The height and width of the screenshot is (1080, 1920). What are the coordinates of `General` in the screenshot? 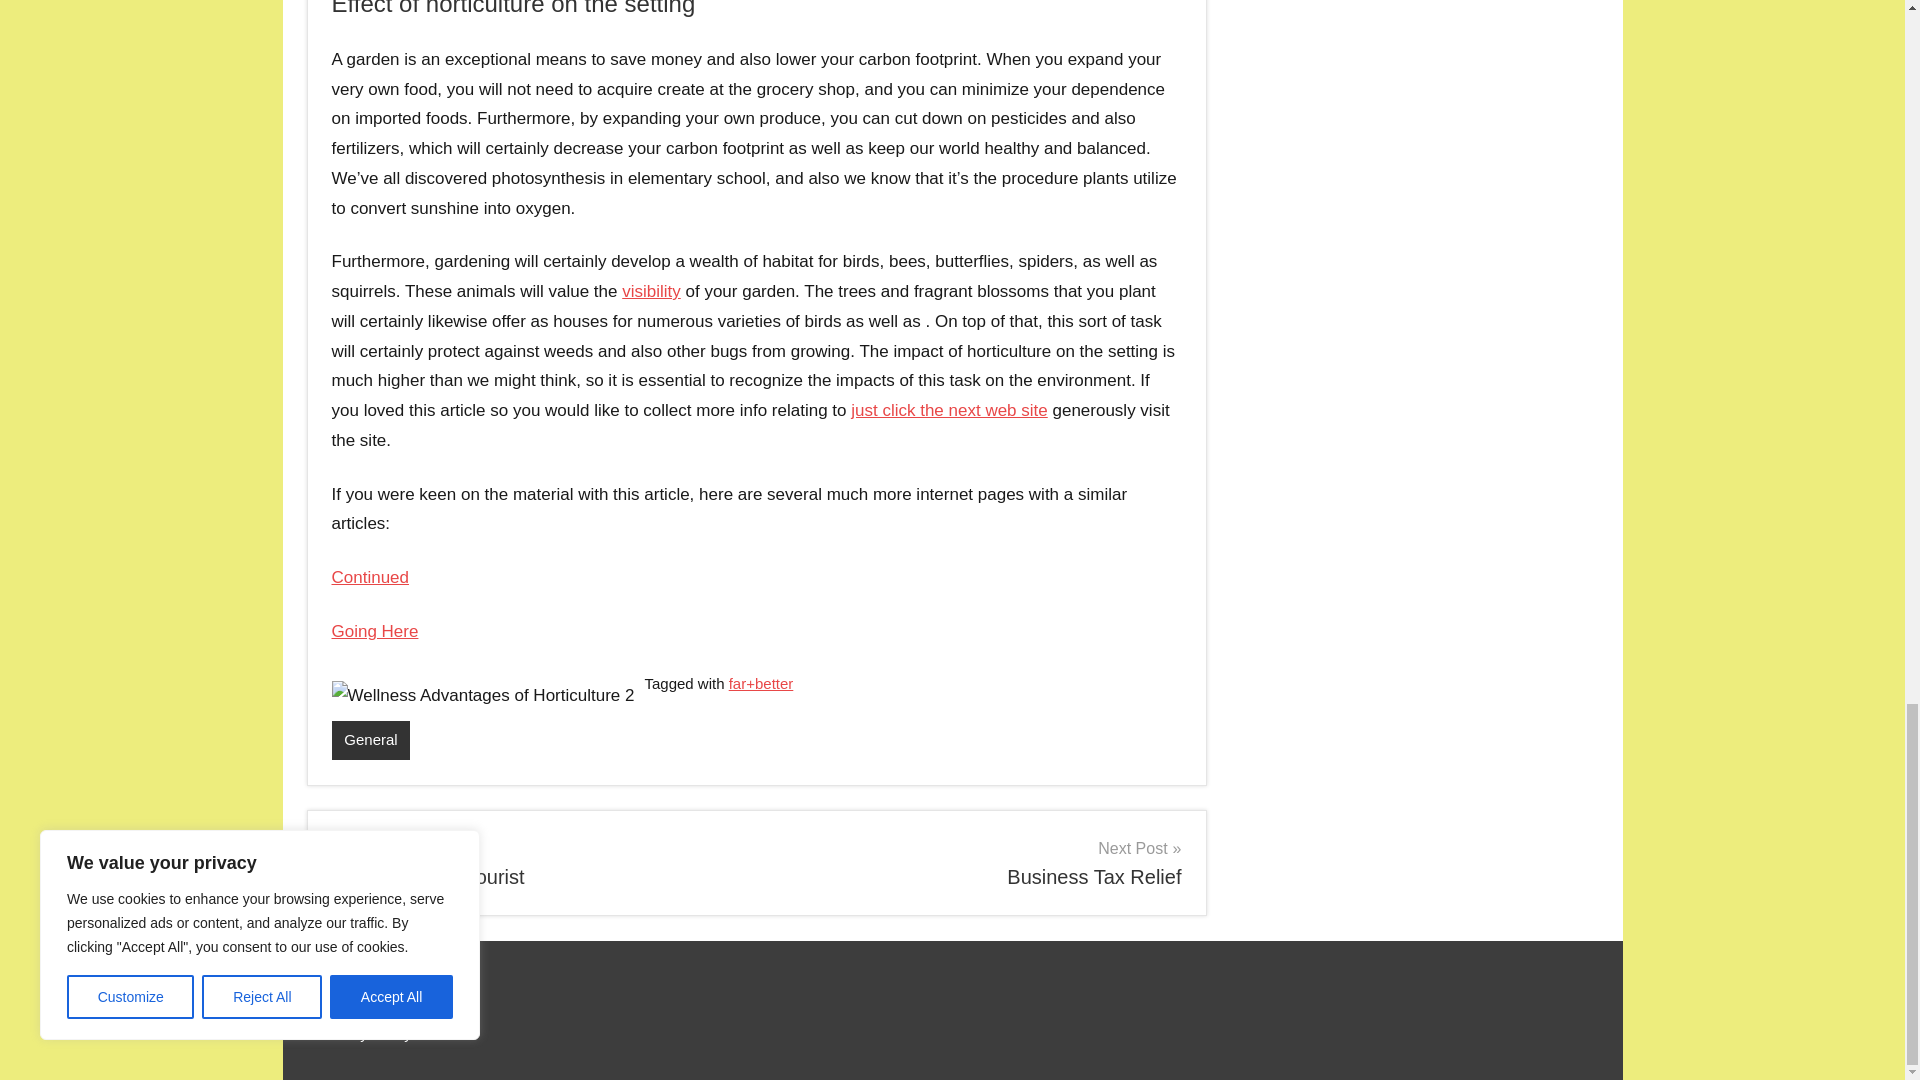 It's located at (536, 862).